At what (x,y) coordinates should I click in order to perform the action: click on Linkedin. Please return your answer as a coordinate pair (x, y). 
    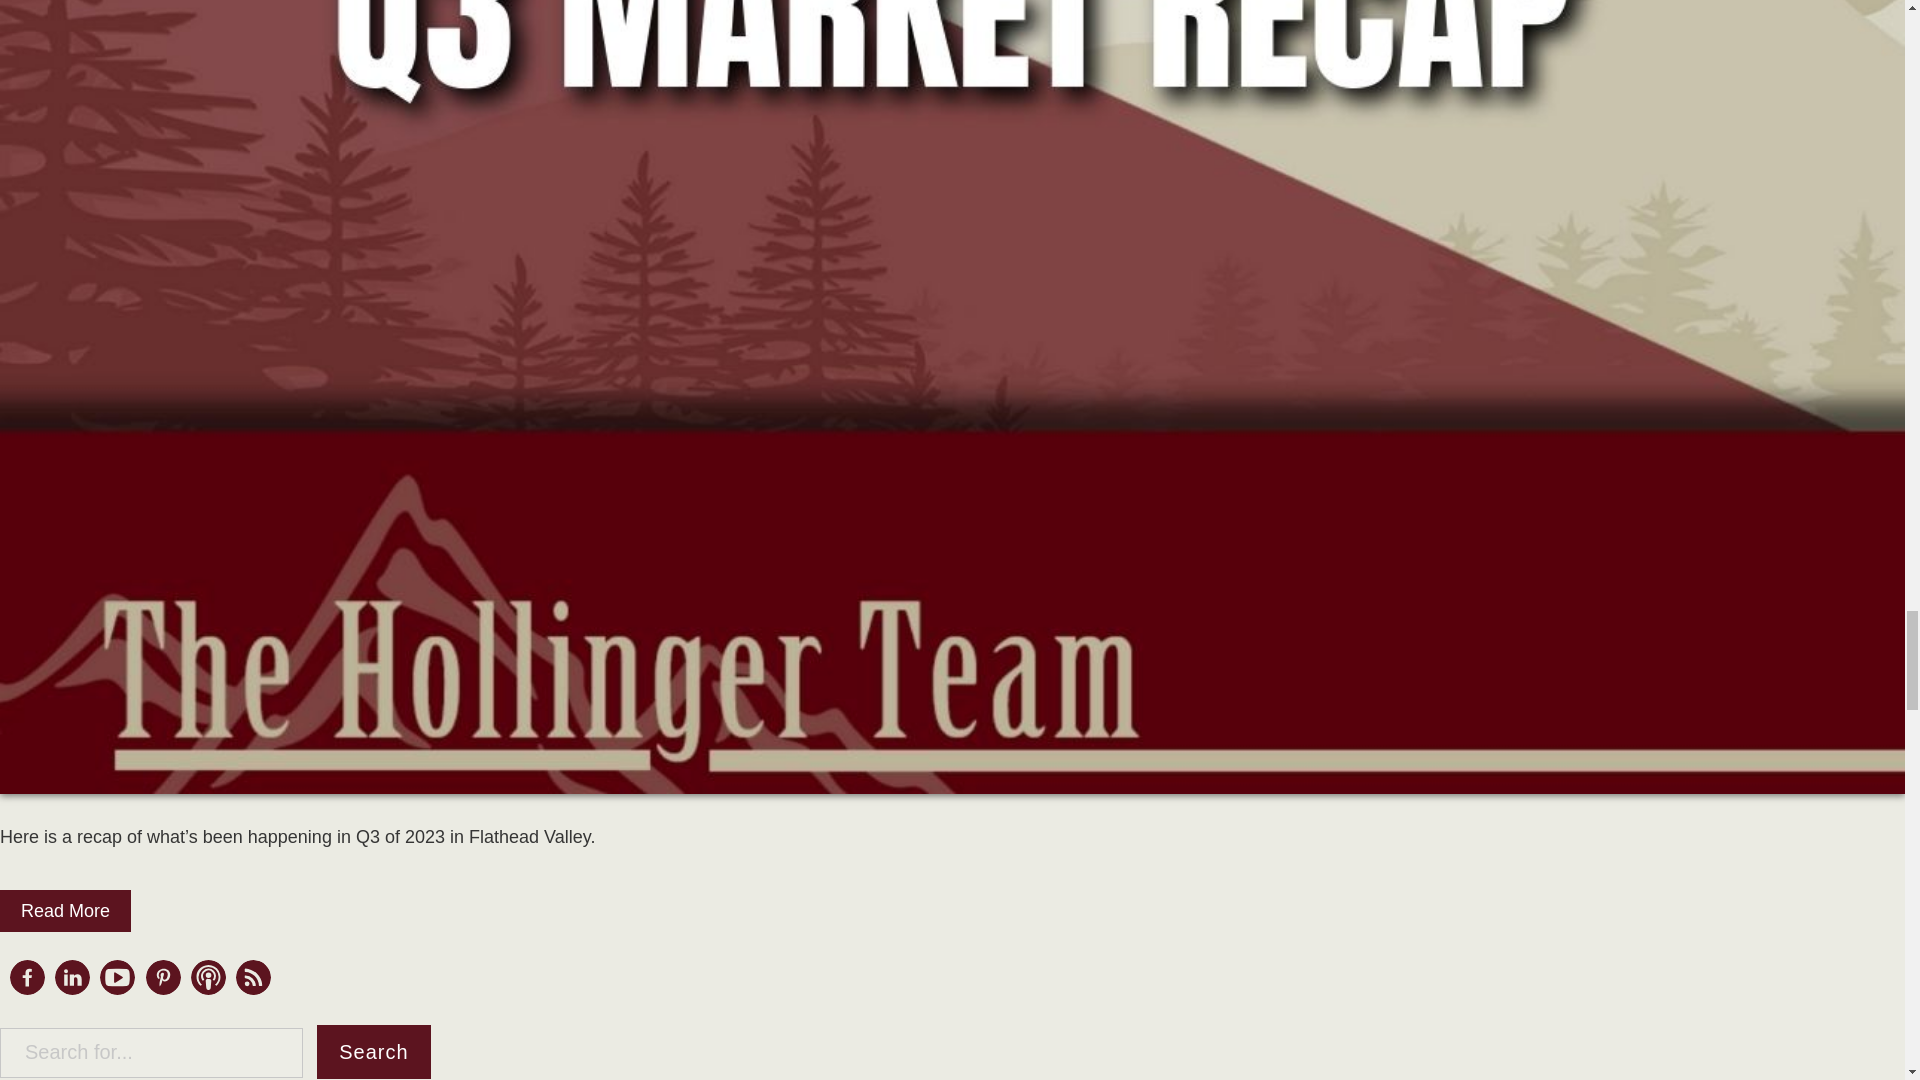
    Looking at the image, I should click on (72, 977).